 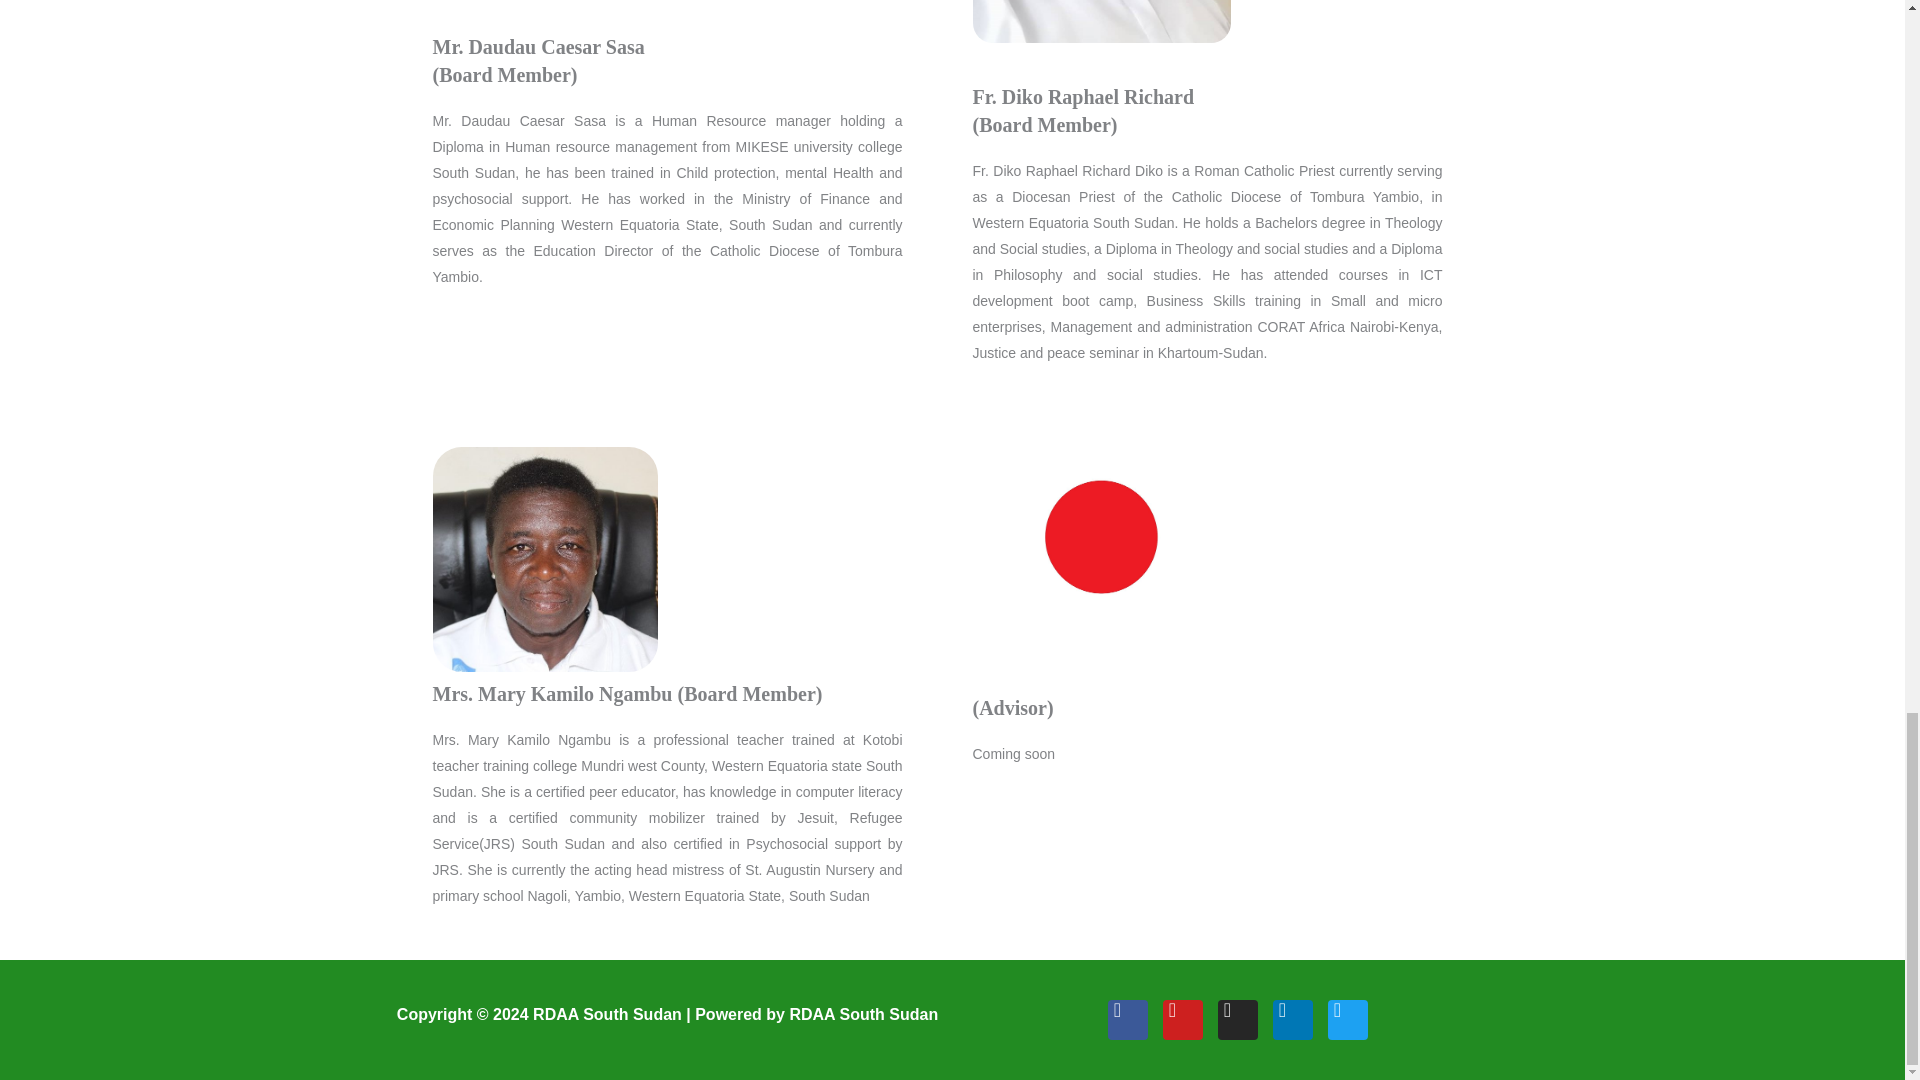 I want to click on japan, so click(x=1100, y=536).